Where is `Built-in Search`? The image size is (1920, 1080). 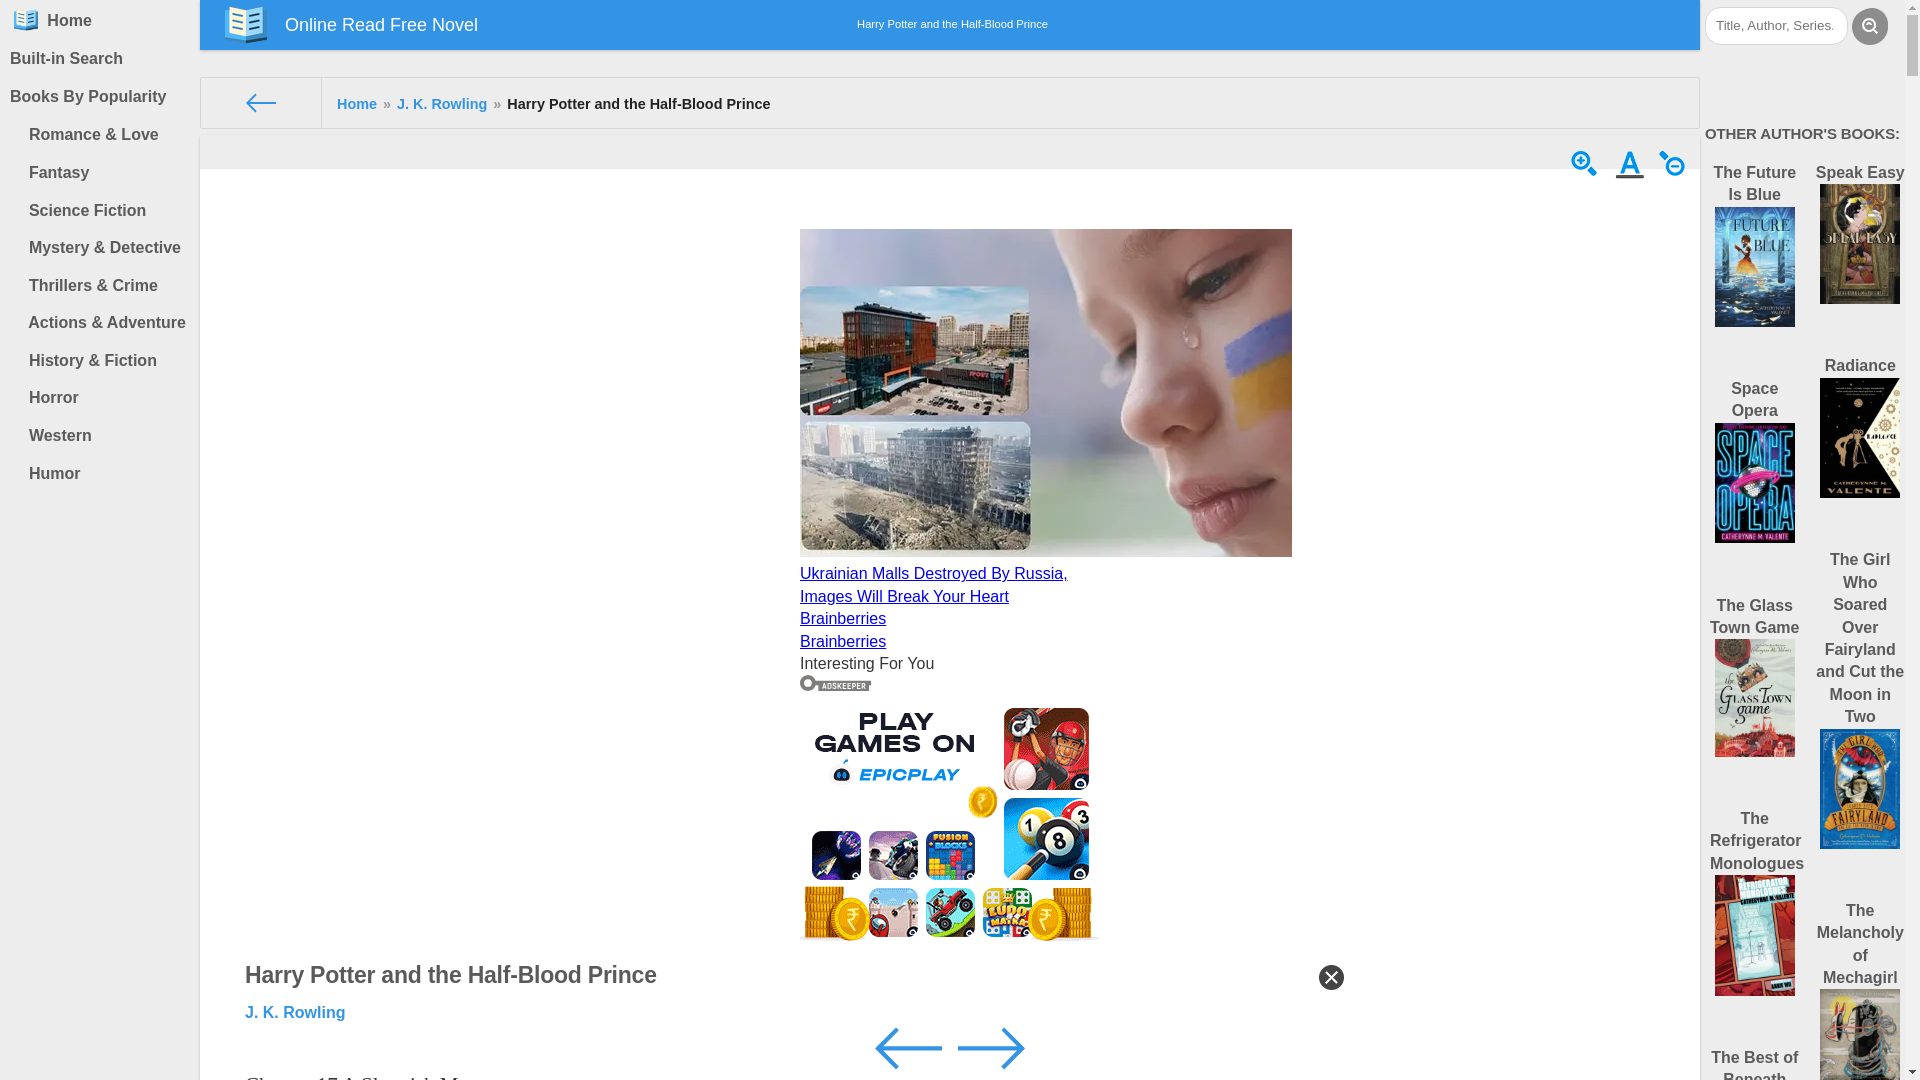
Built-in Search is located at coordinates (100, 58).